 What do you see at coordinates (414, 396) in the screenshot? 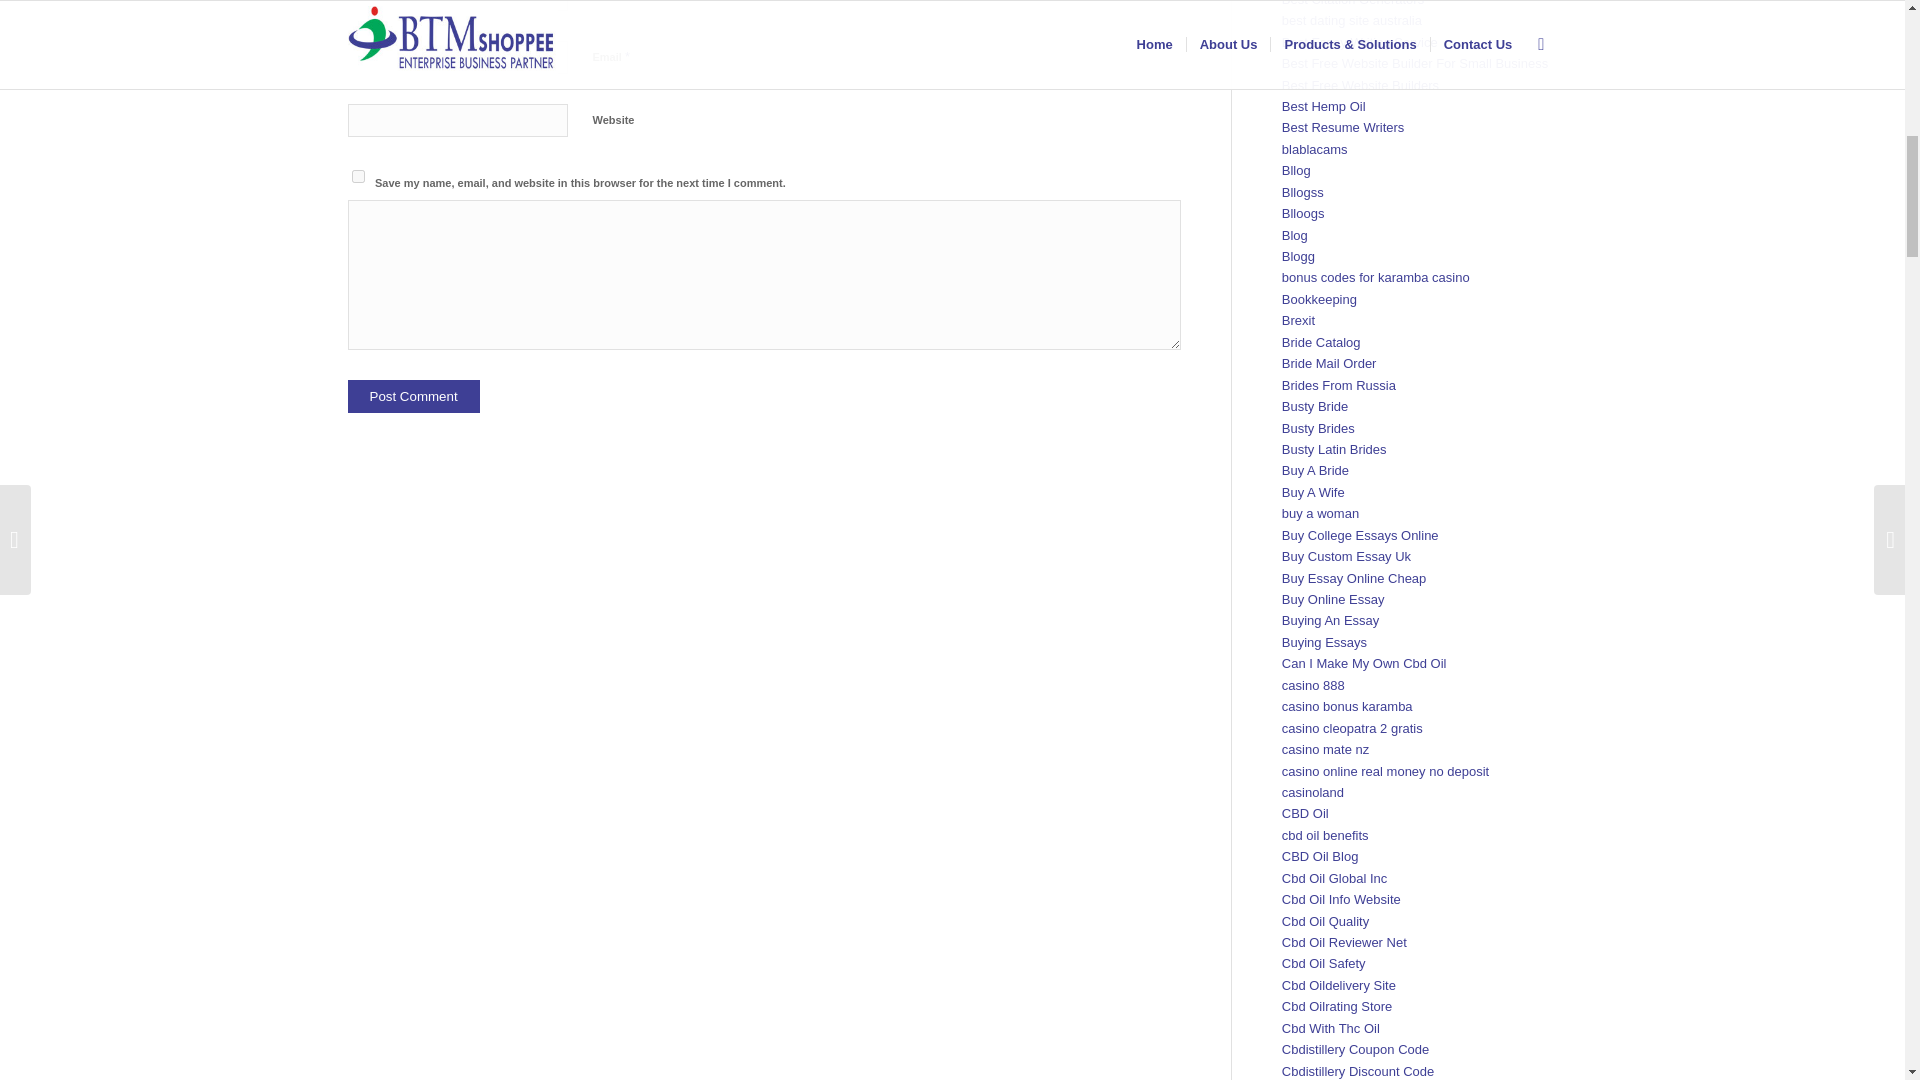
I see `Post Comment` at bounding box center [414, 396].